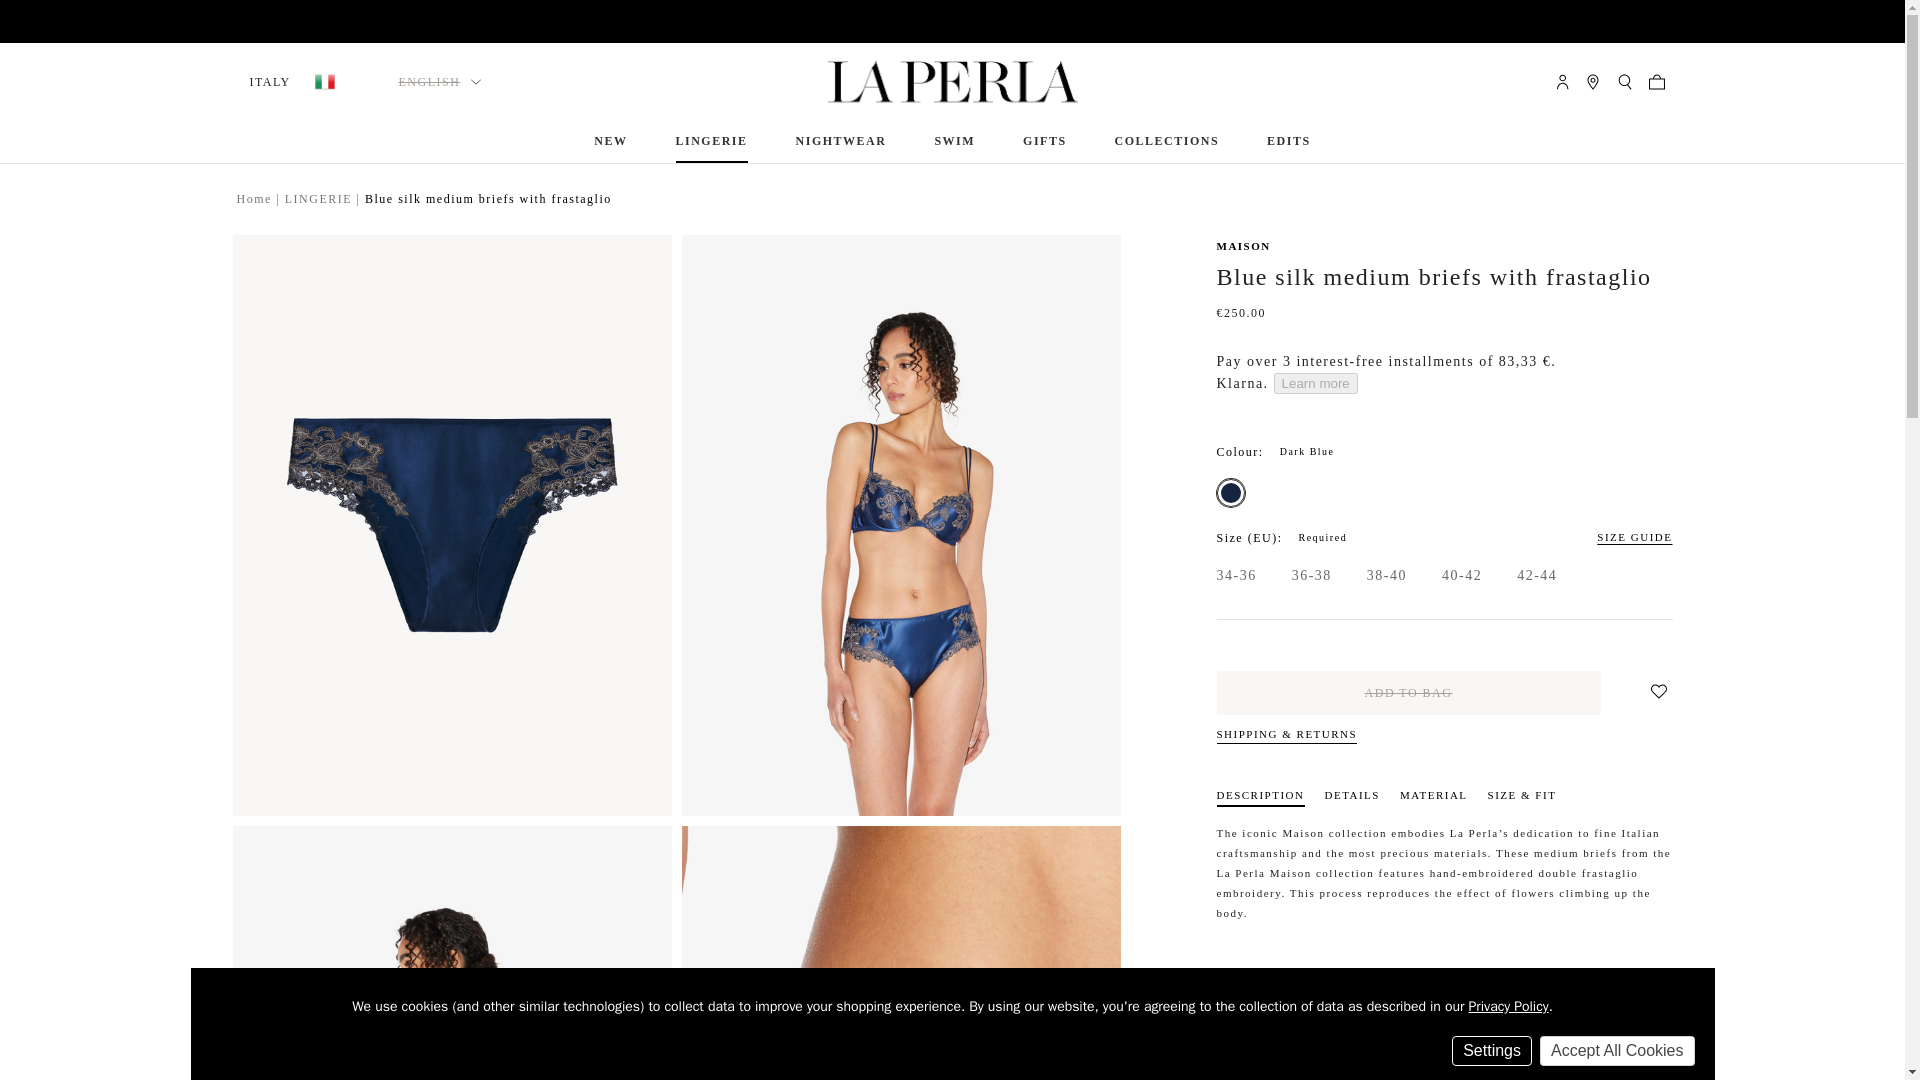  What do you see at coordinates (1334, 576) in the screenshot?
I see `13076` at bounding box center [1334, 576].